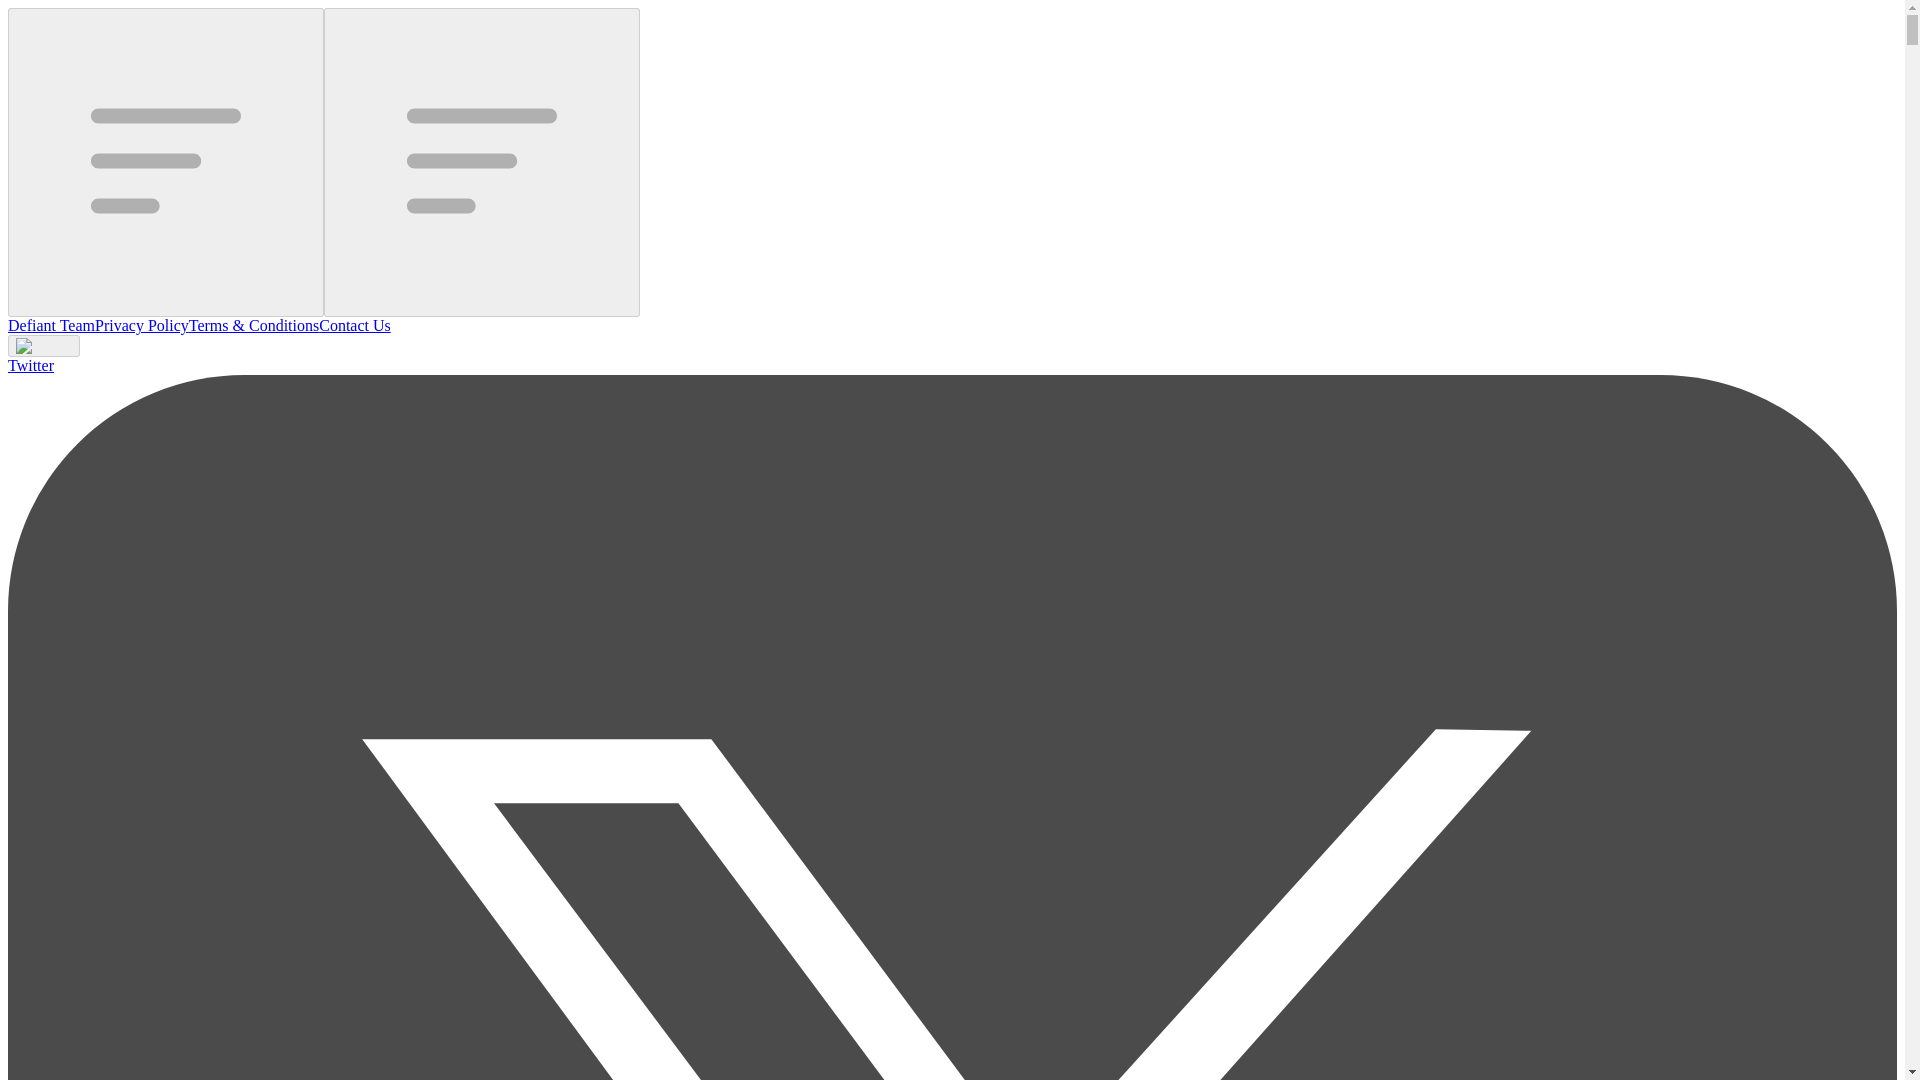 The width and height of the screenshot is (1920, 1080). I want to click on Hamburguer button, so click(166, 162).